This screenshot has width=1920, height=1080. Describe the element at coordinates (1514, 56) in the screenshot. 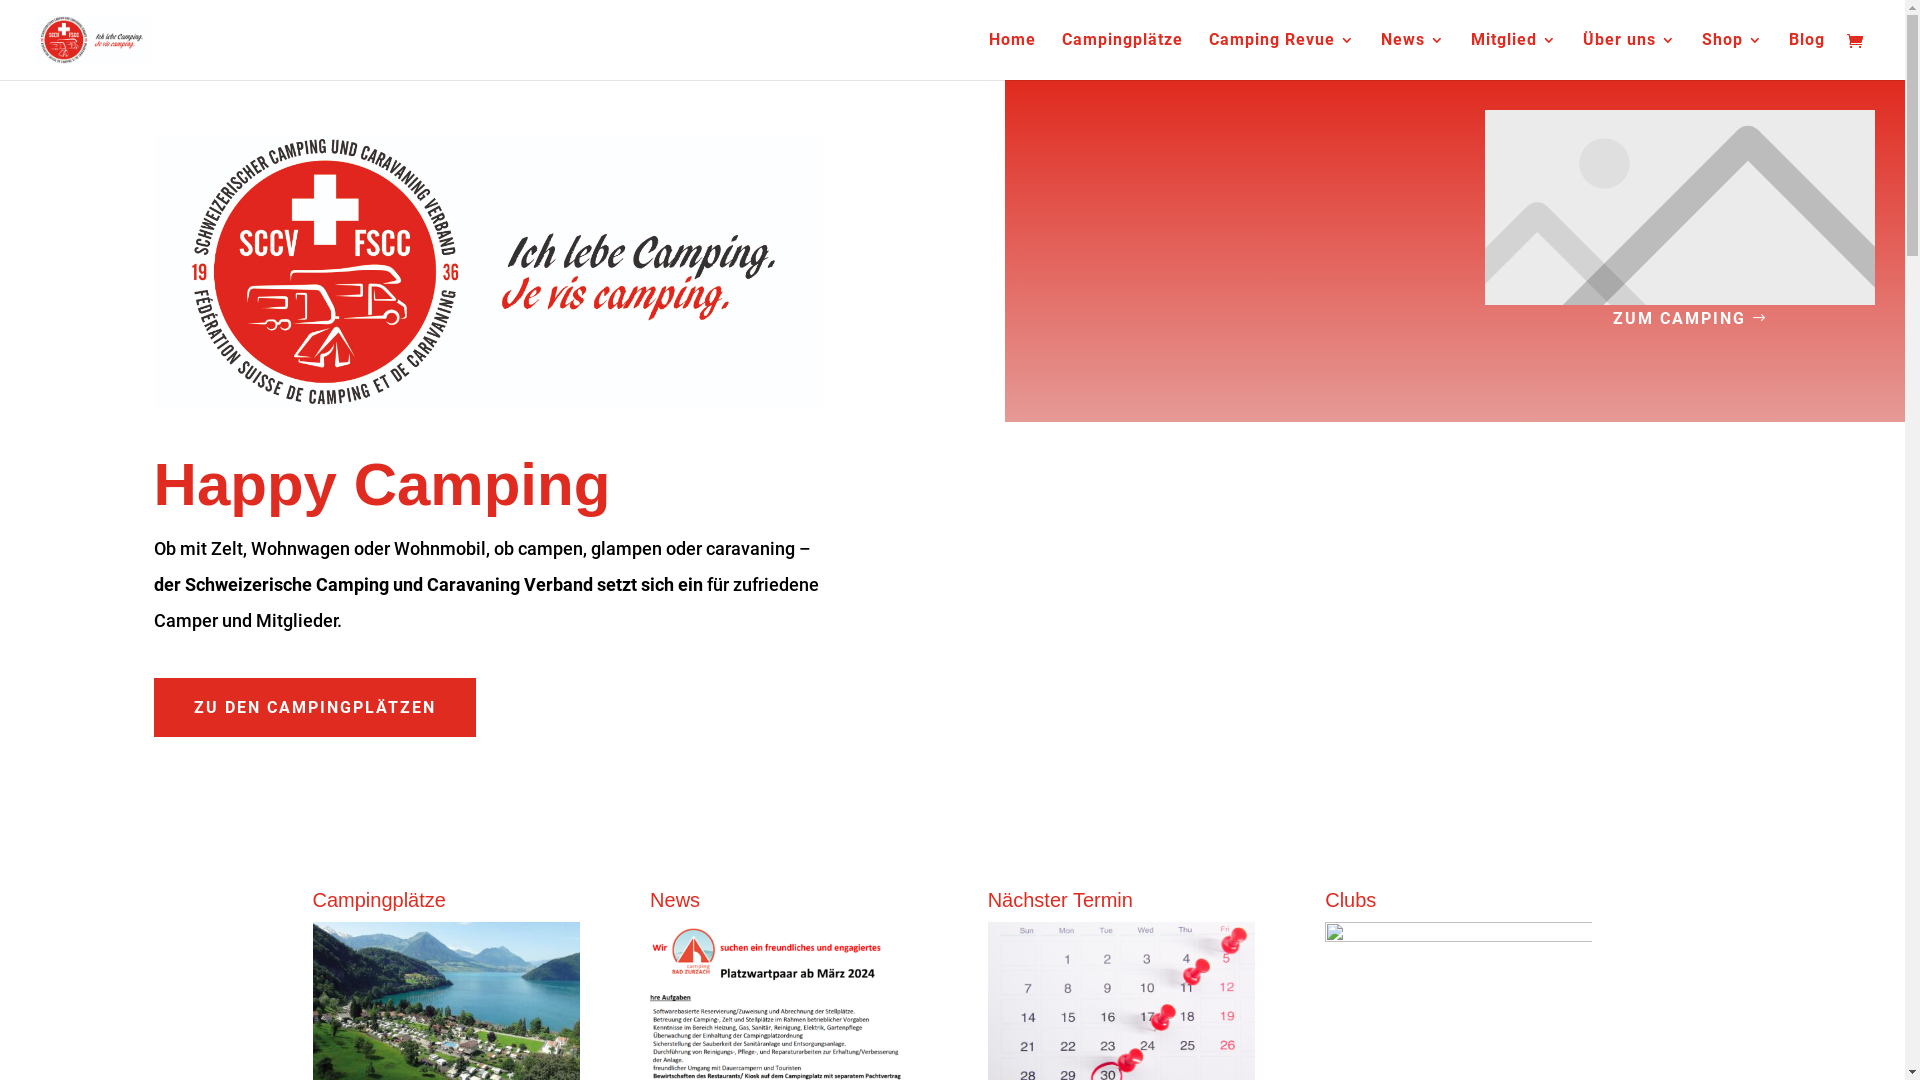

I see `Mitglied` at that location.